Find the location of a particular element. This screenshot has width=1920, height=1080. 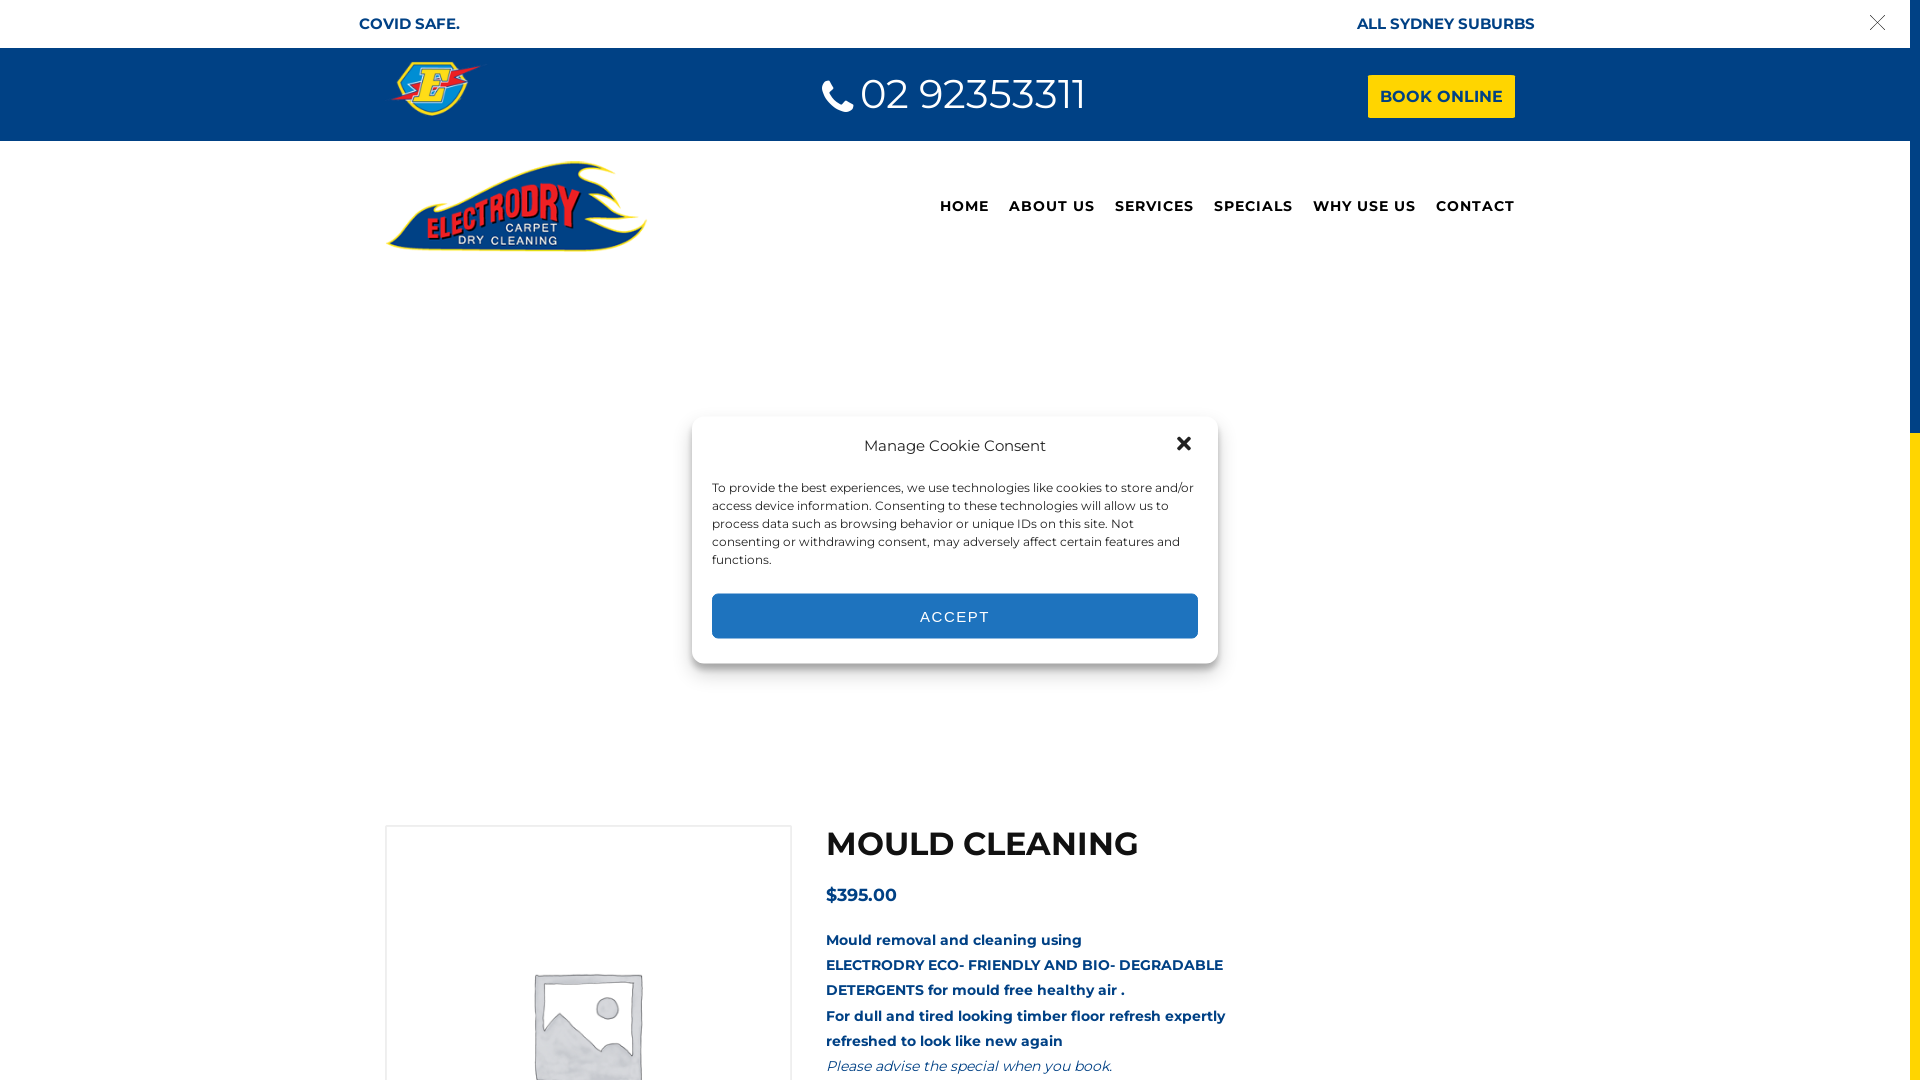

ABOUT US is located at coordinates (1052, 206).